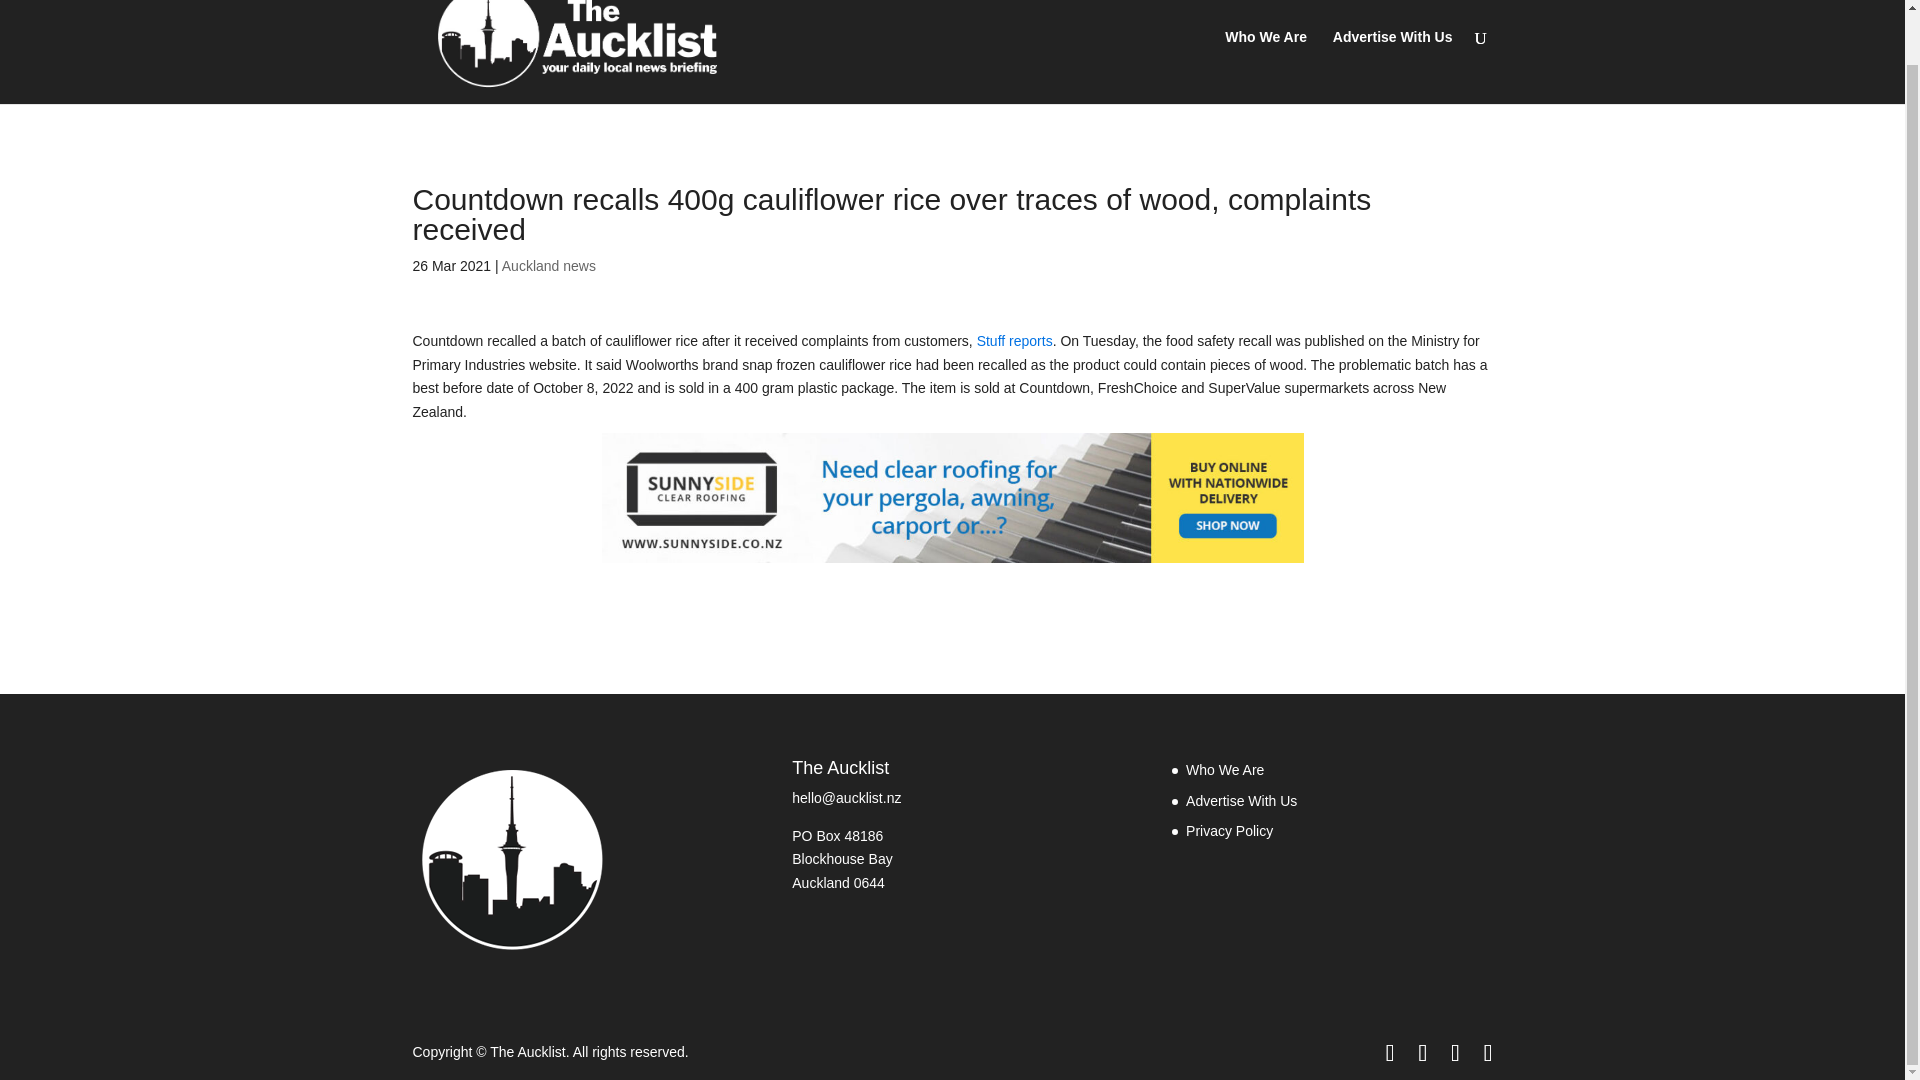 The width and height of the screenshot is (1920, 1080). What do you see at coordinates (548, 266) in the screenshot?
I see `Auckland news` at bounding box center [548, 266].